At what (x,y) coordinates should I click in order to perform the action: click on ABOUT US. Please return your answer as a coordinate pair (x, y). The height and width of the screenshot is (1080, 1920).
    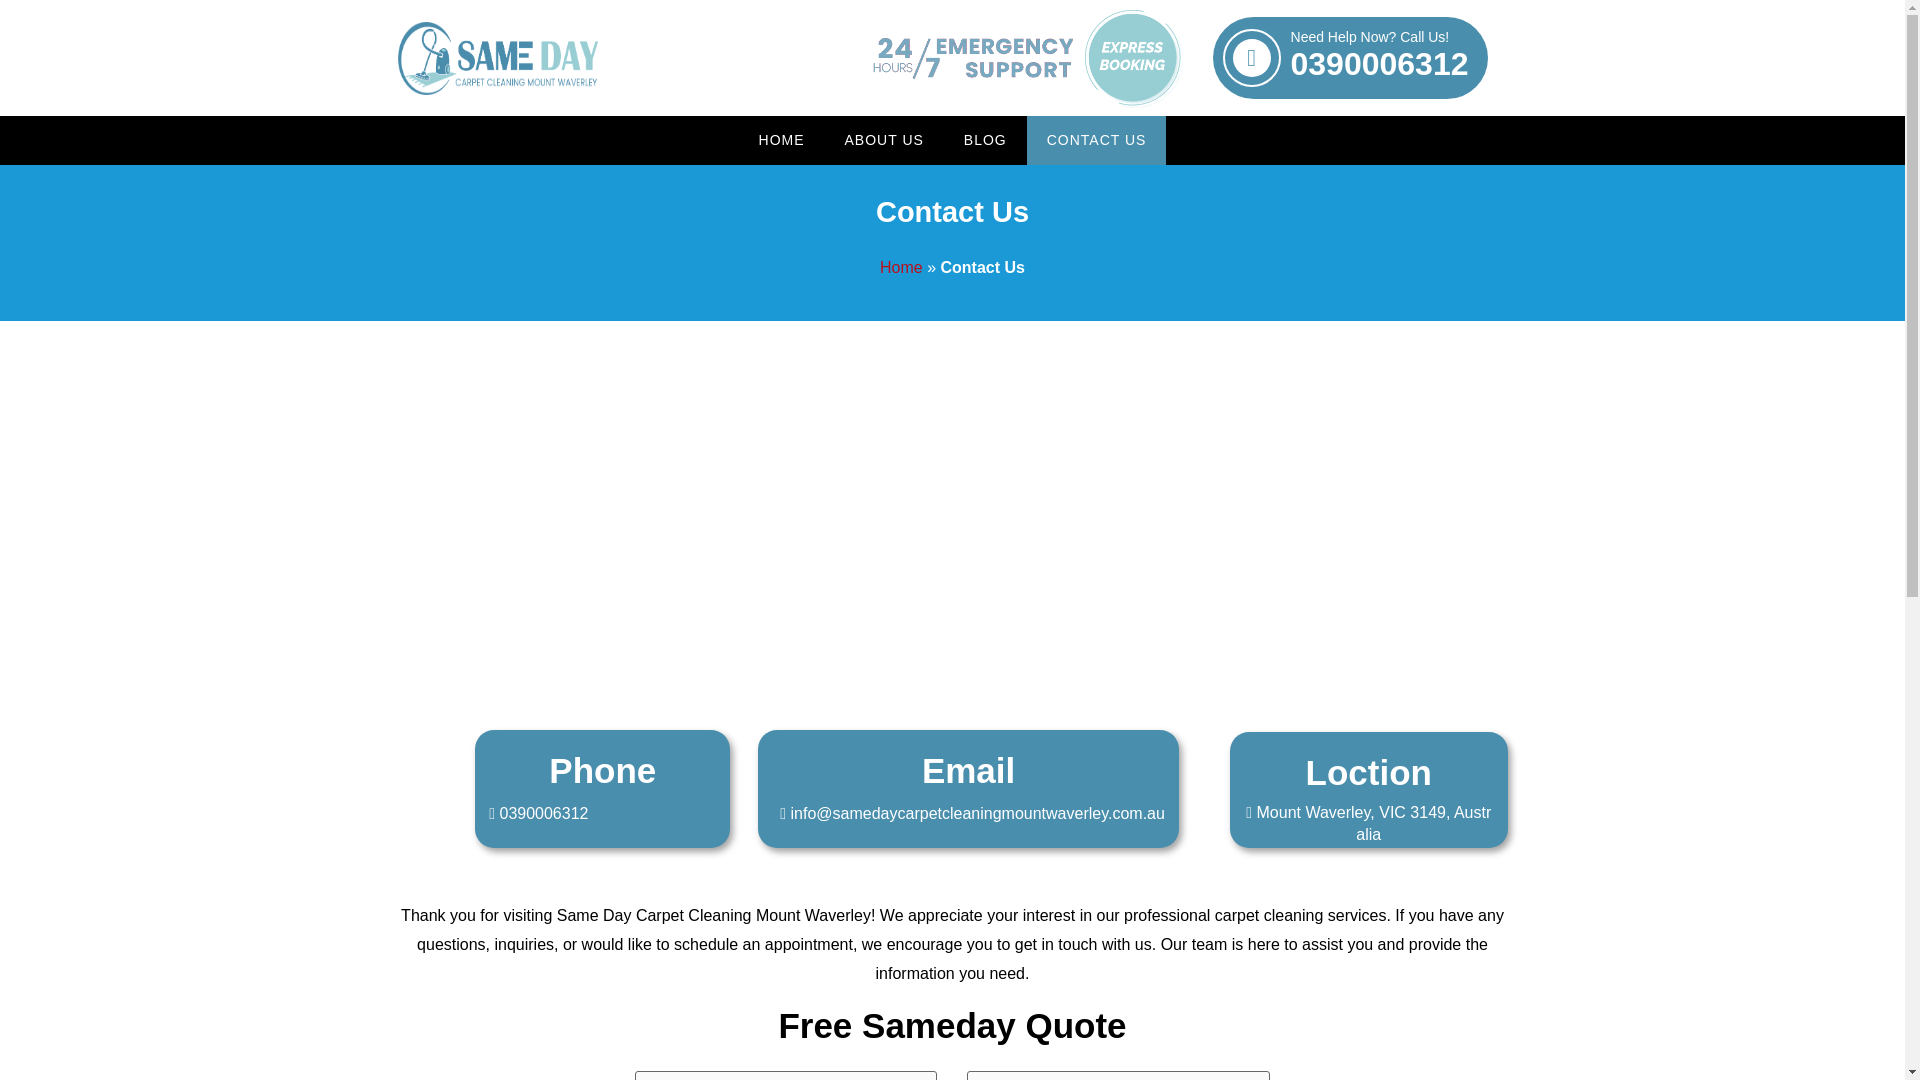
    Looking at the image, I should click on (884, 140).